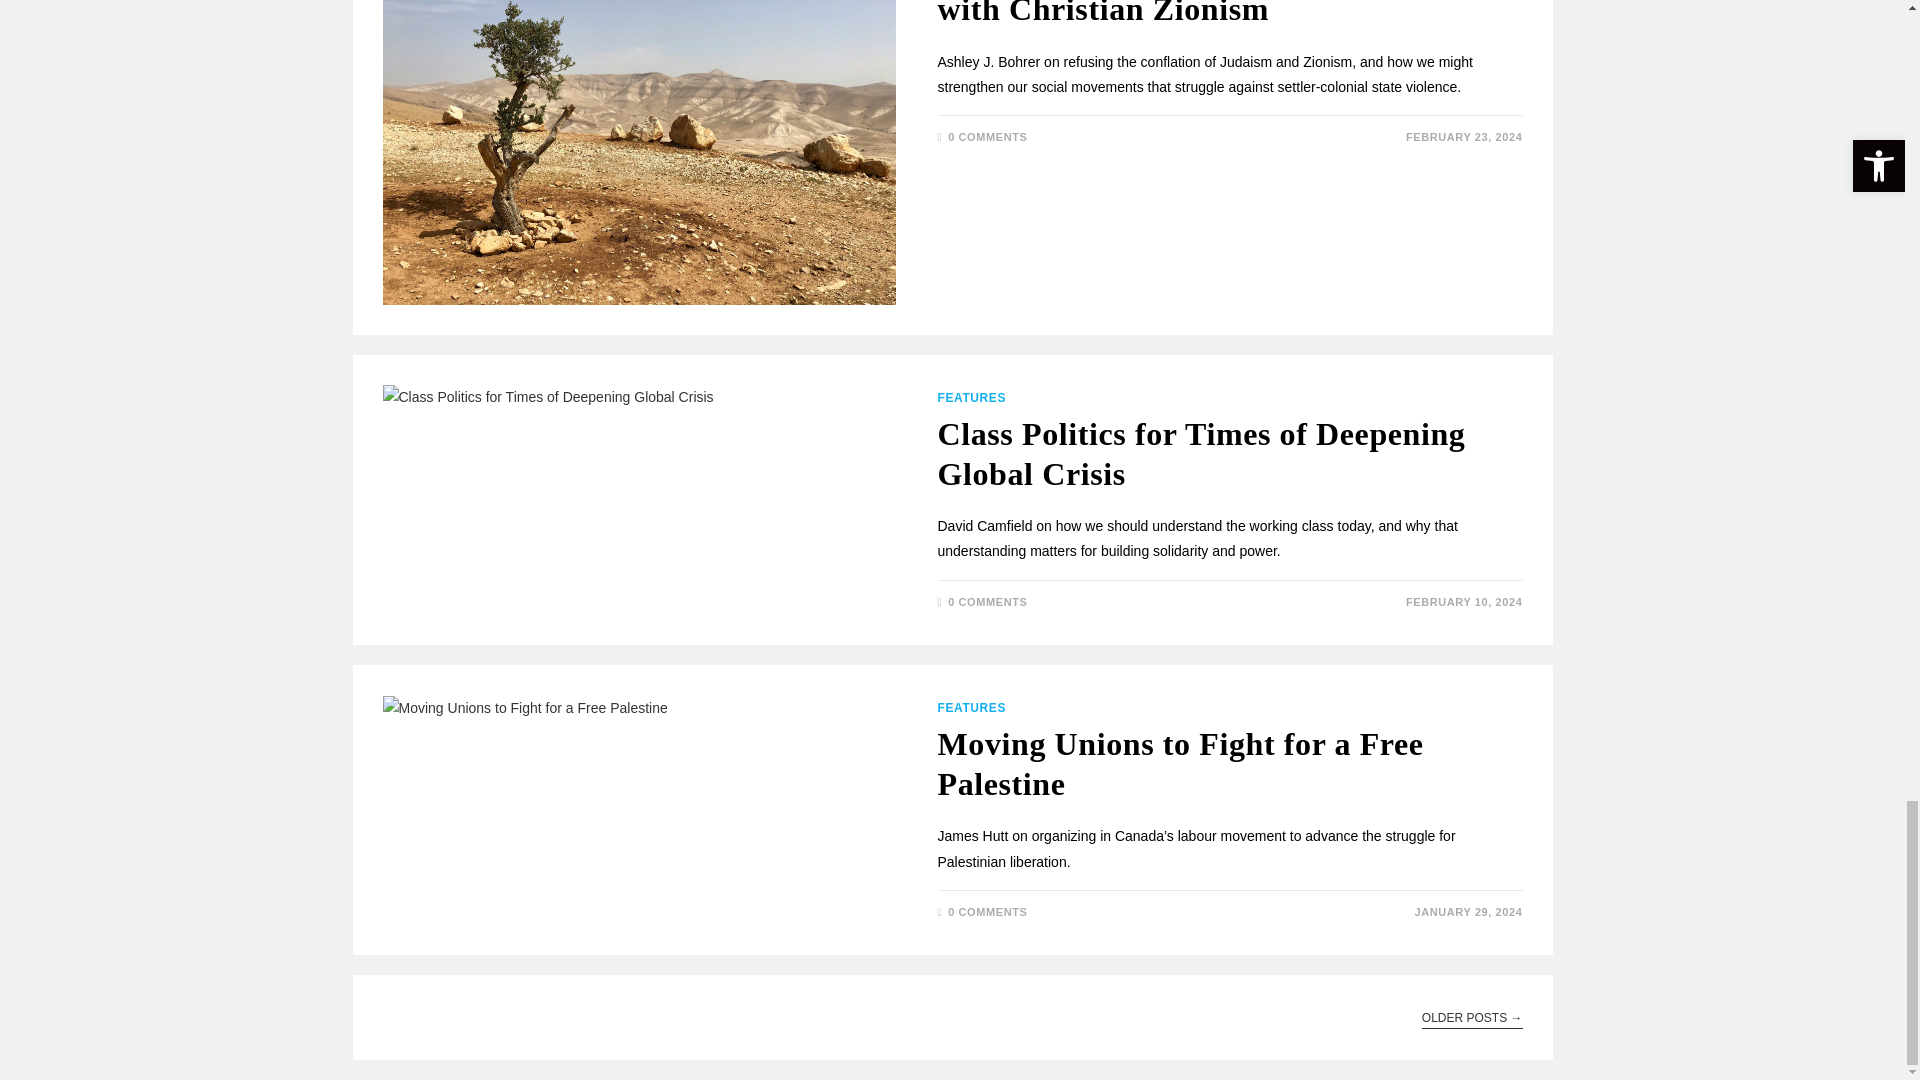  I want to click on Class Politics for Times of Deepening Global Crisis, so click(1202, 454).